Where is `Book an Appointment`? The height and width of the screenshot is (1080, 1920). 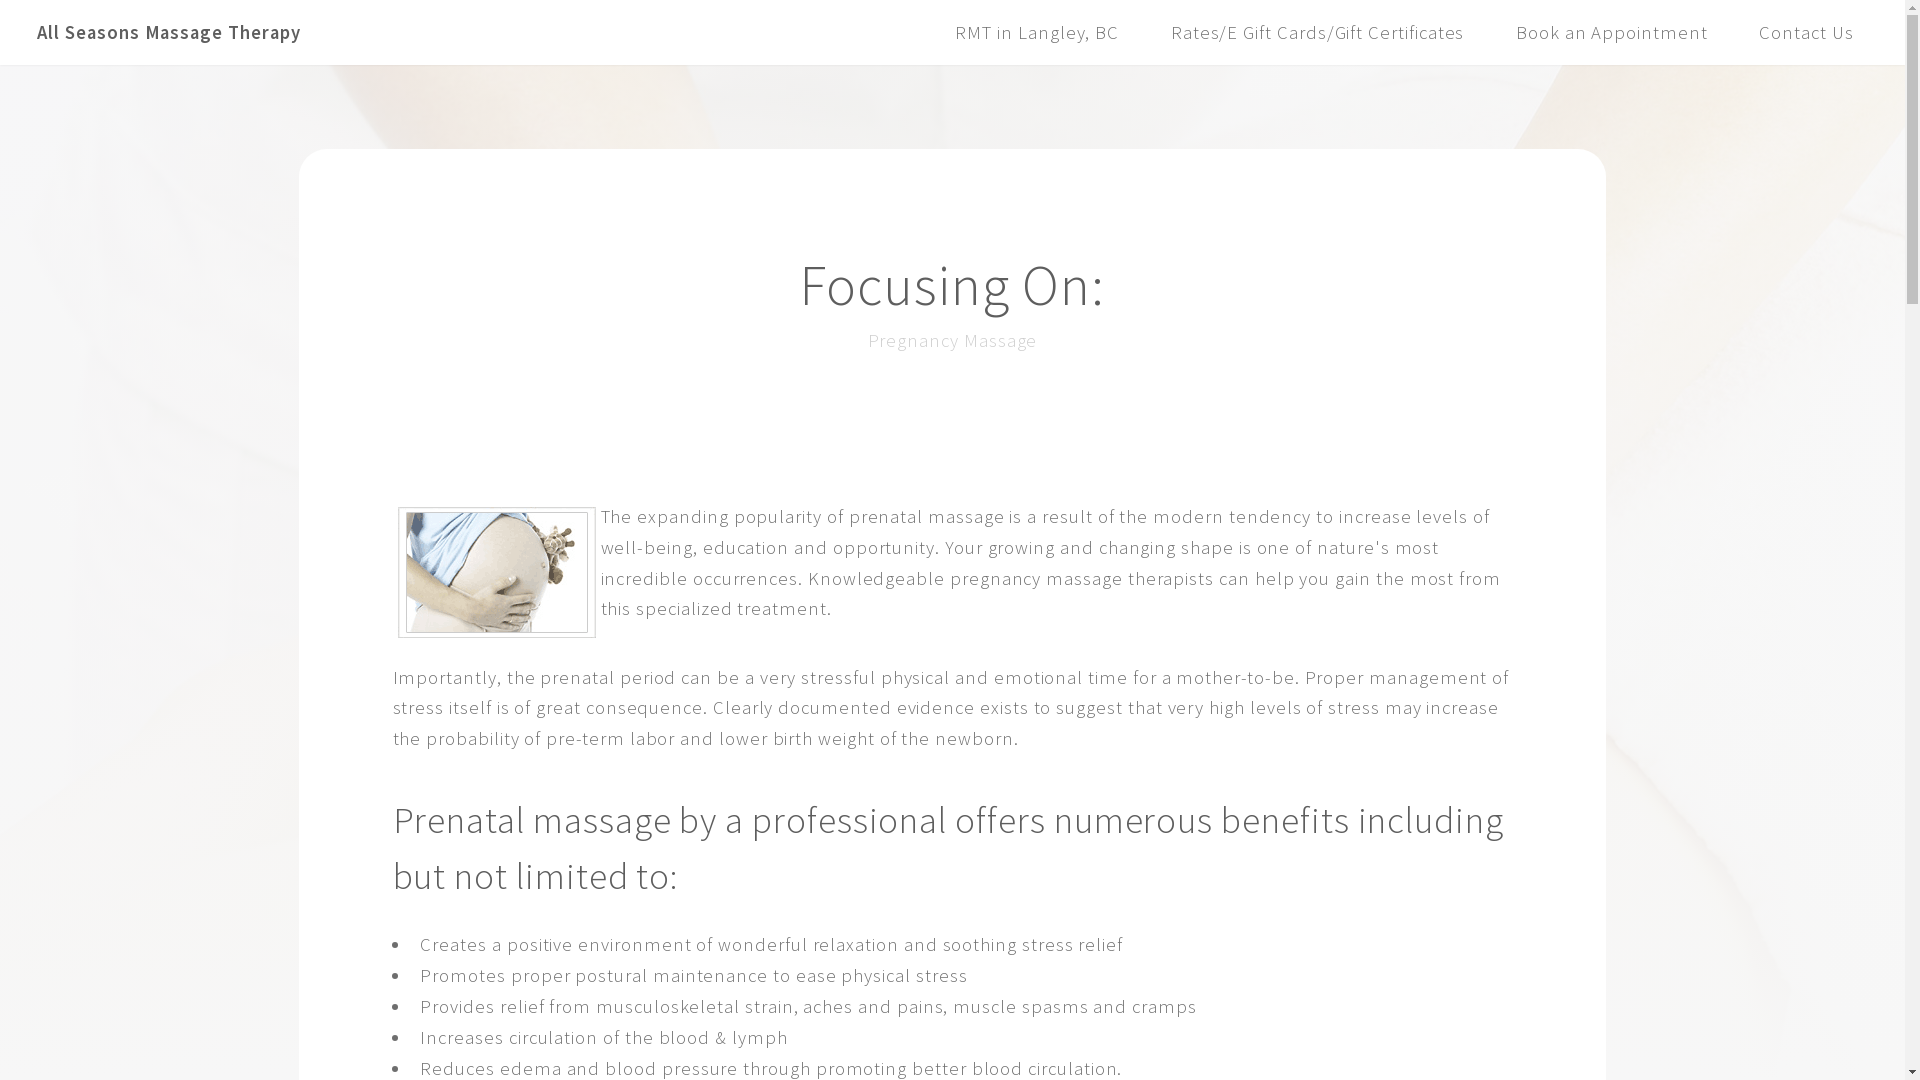
Book an Appointment is located at coordinates (1612, 32).